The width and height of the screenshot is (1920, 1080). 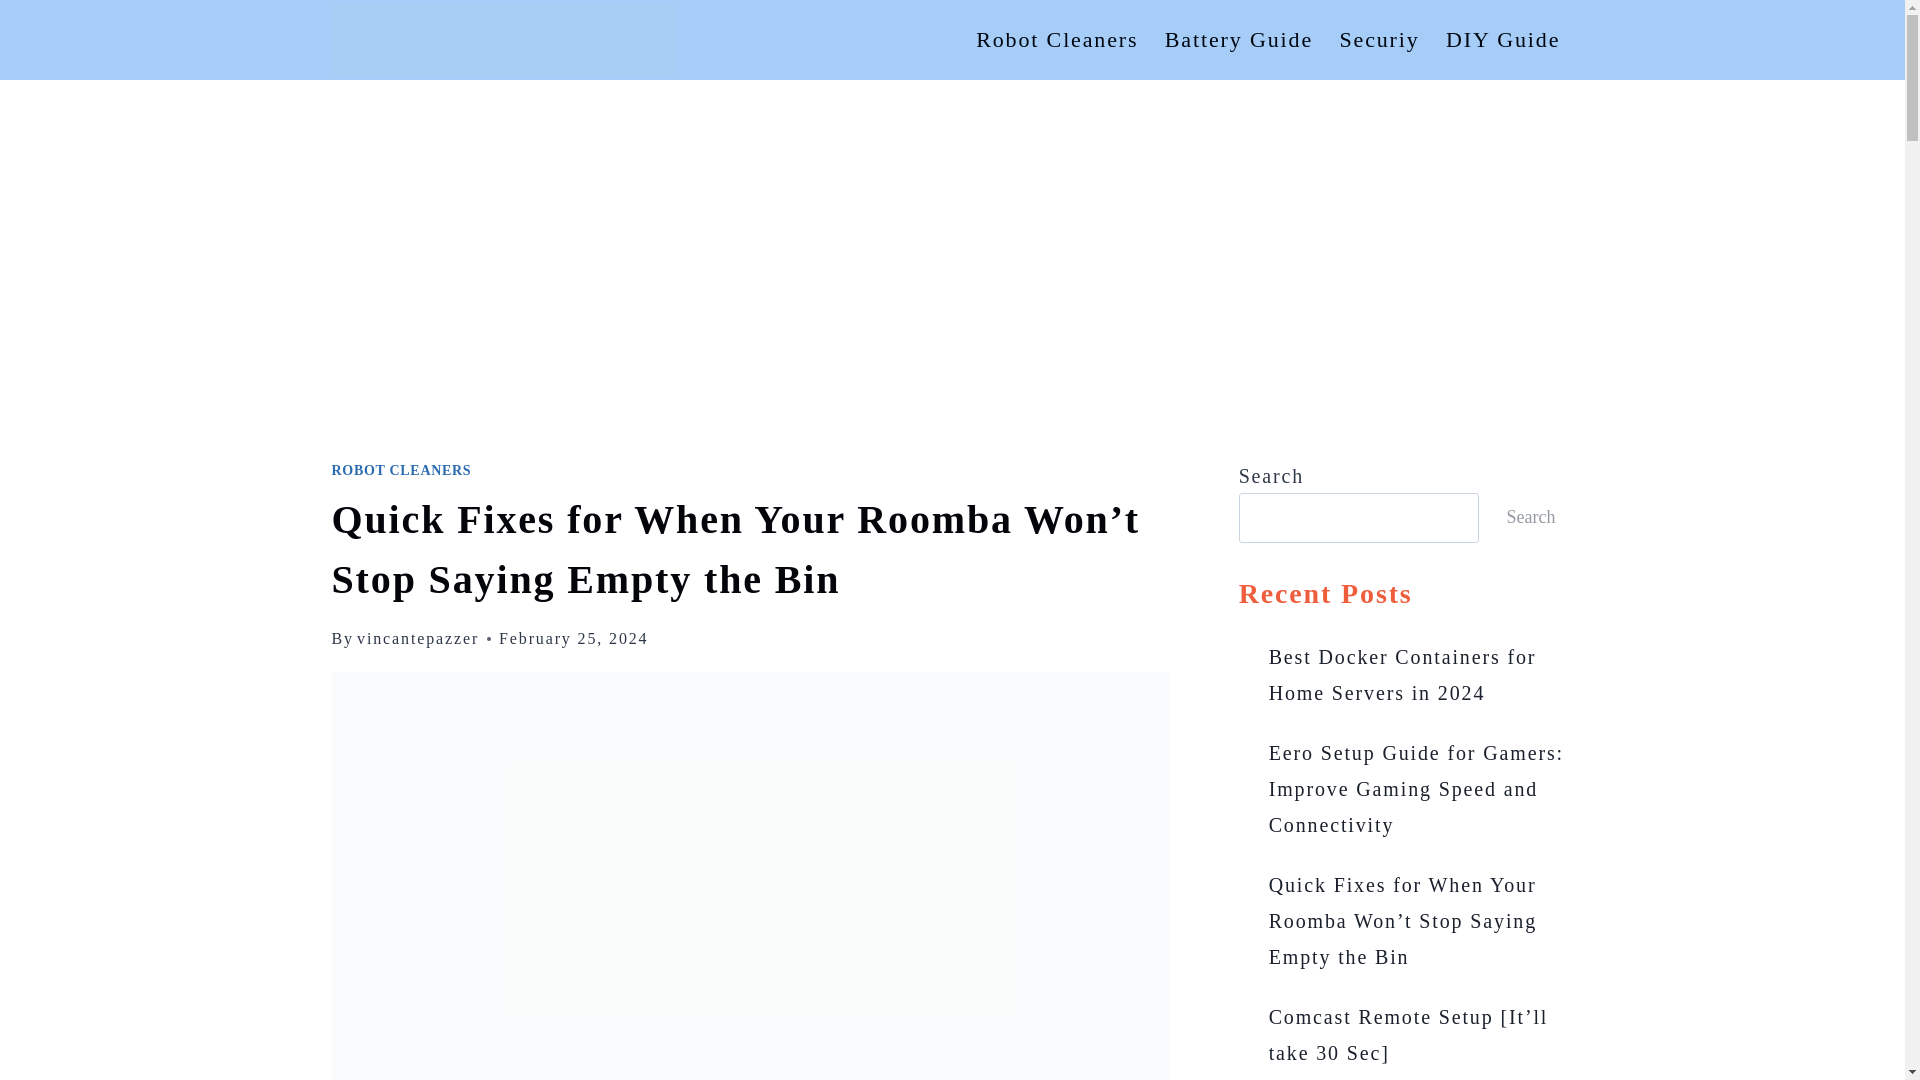 I want to click on DIY Guide, so click(x=1503, y=40).